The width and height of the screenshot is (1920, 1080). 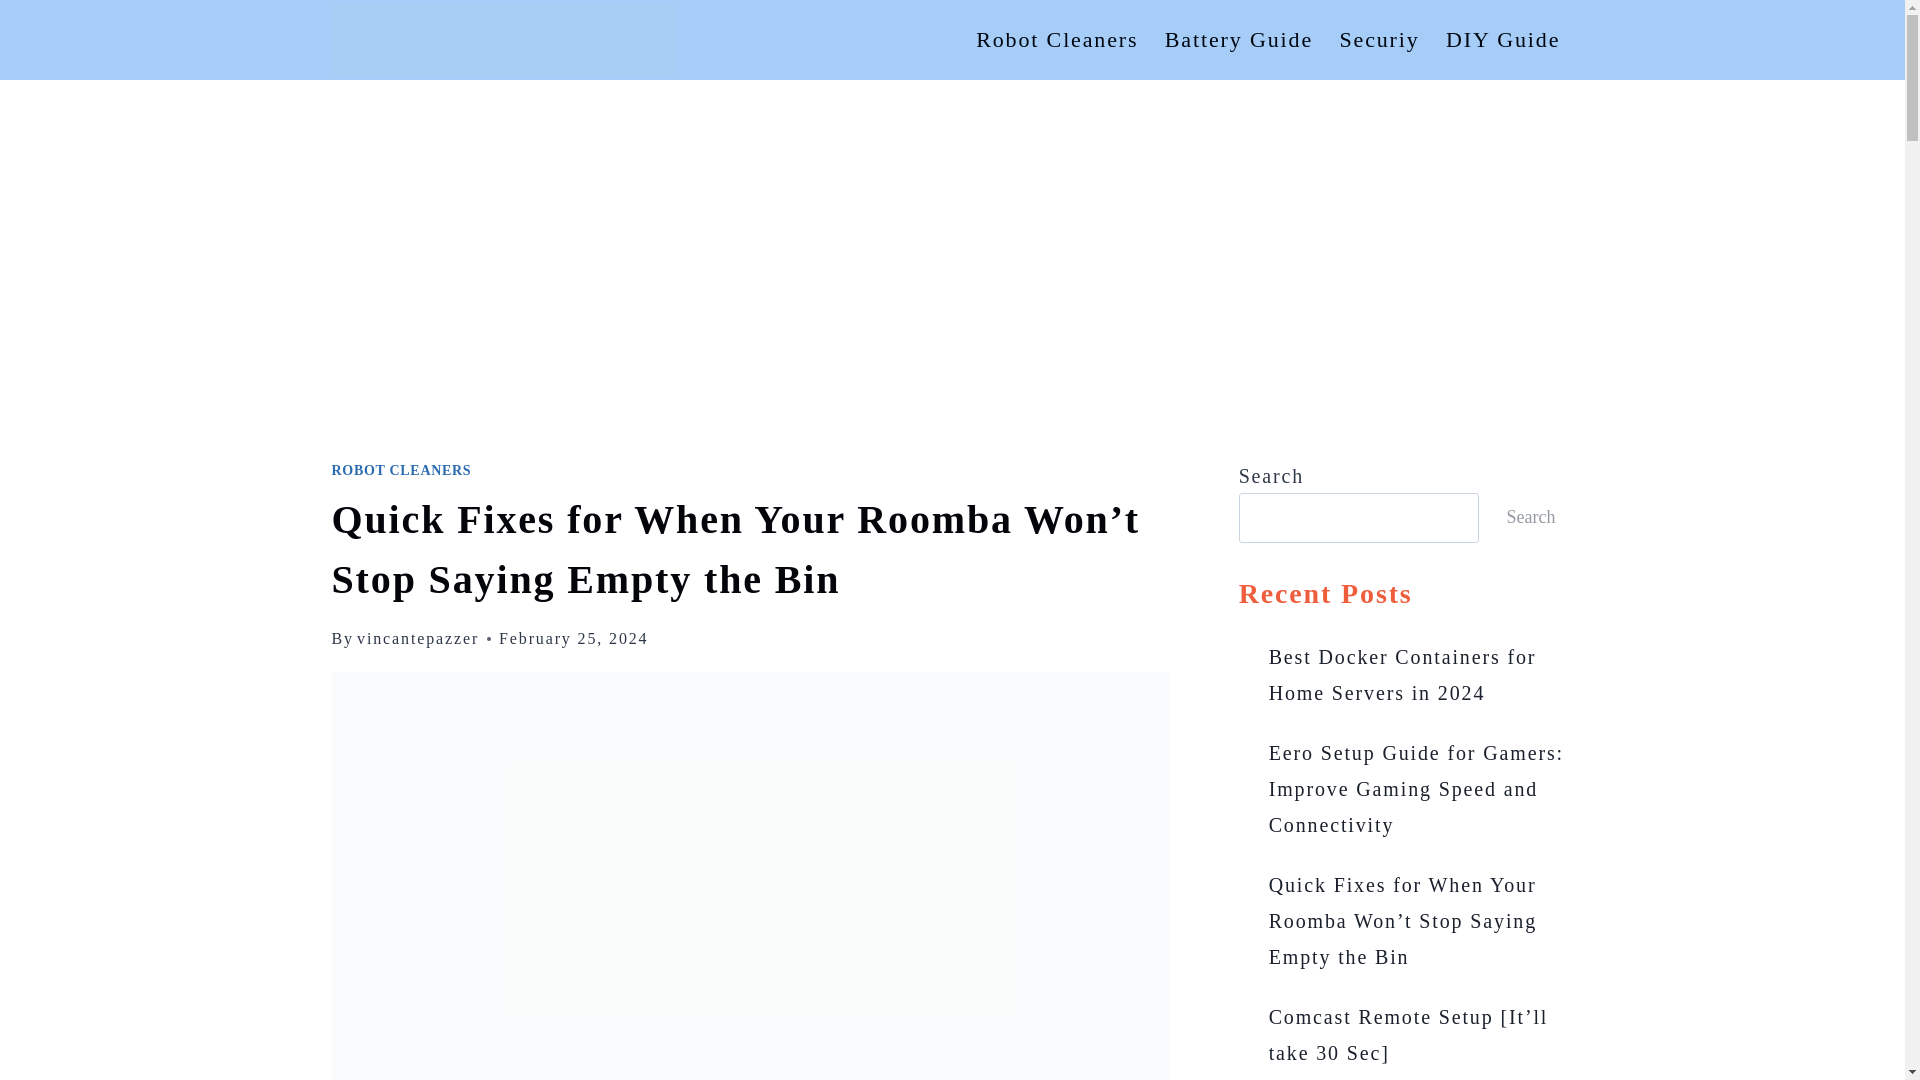 I want to click on DIY Guide, so click(x=1503, y=40).